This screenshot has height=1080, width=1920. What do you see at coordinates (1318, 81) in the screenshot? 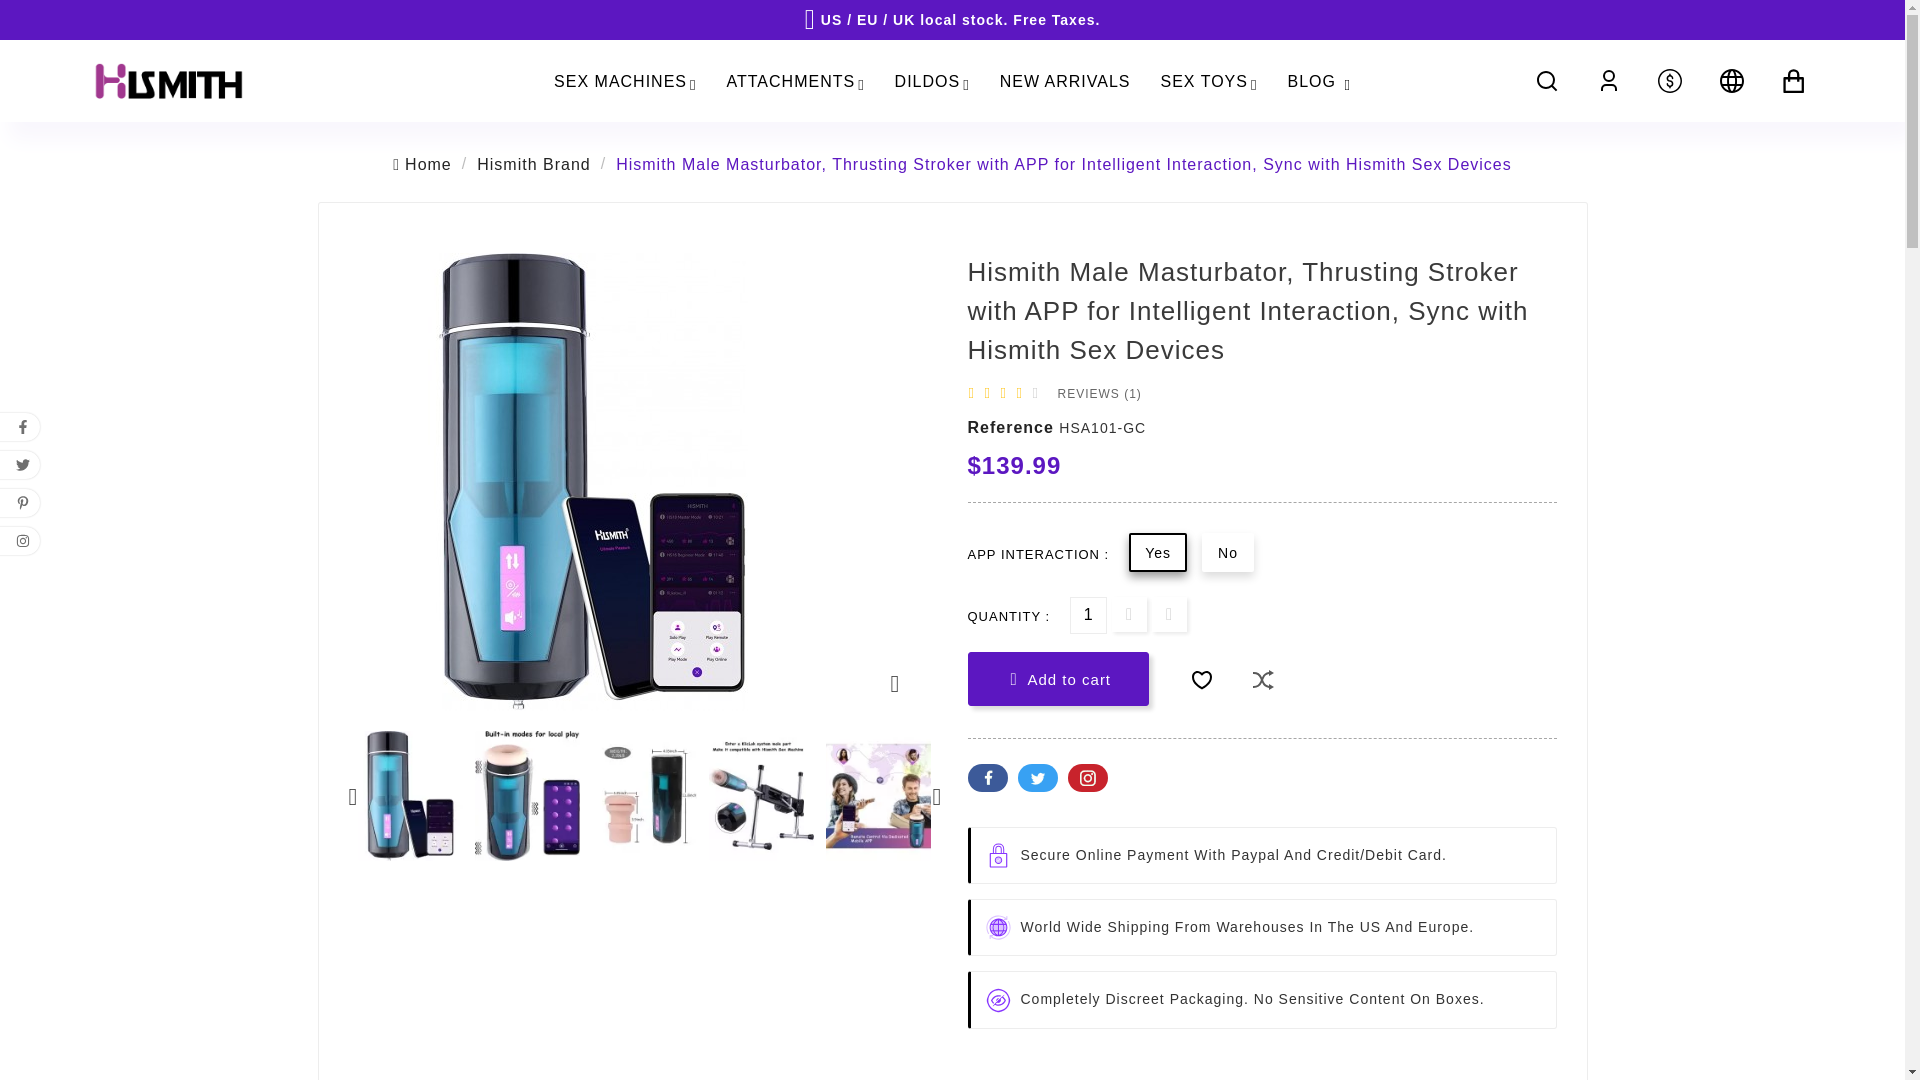
I see `BLOG` at bounding box center [1318, 81].